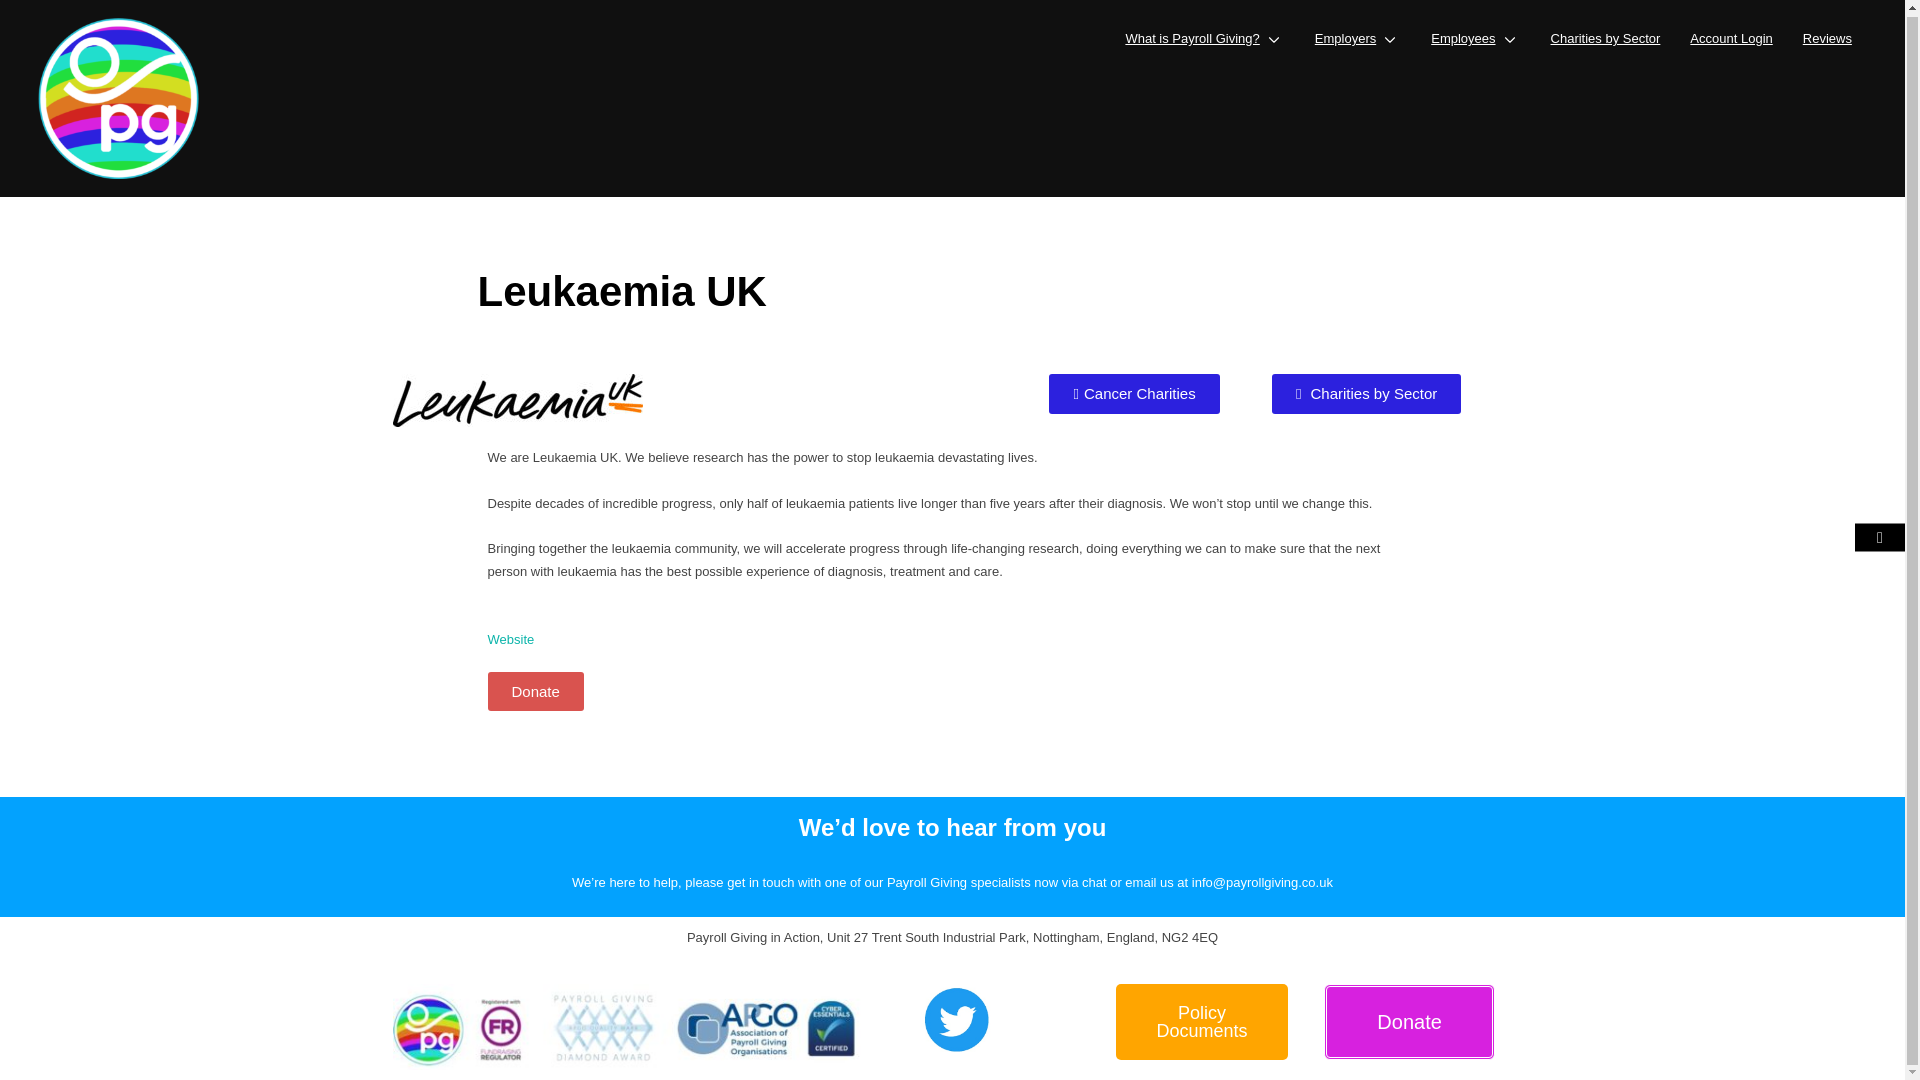  I want to click on What is Payroll Giving?, so click(1204, 36).